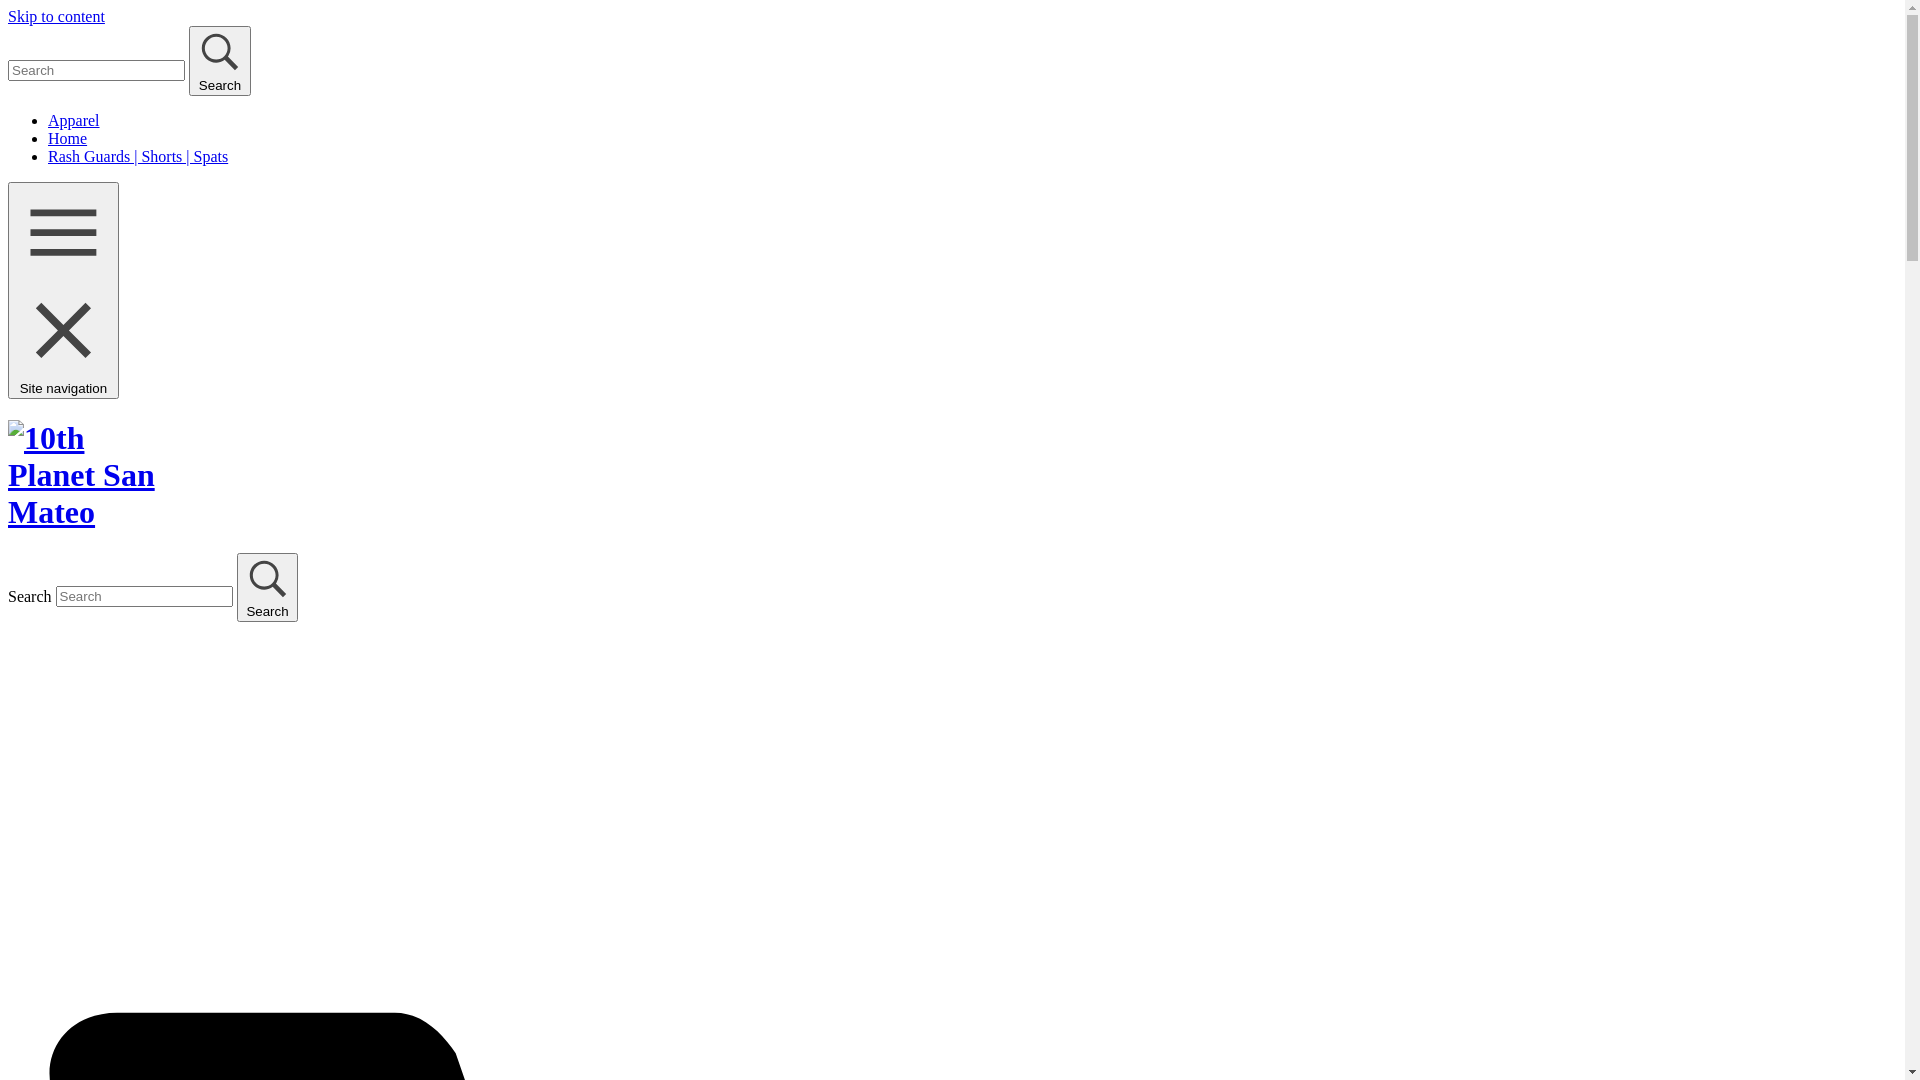 This screenshot has height=1080, width=1920. I want to click on Search, so click(220, 61).